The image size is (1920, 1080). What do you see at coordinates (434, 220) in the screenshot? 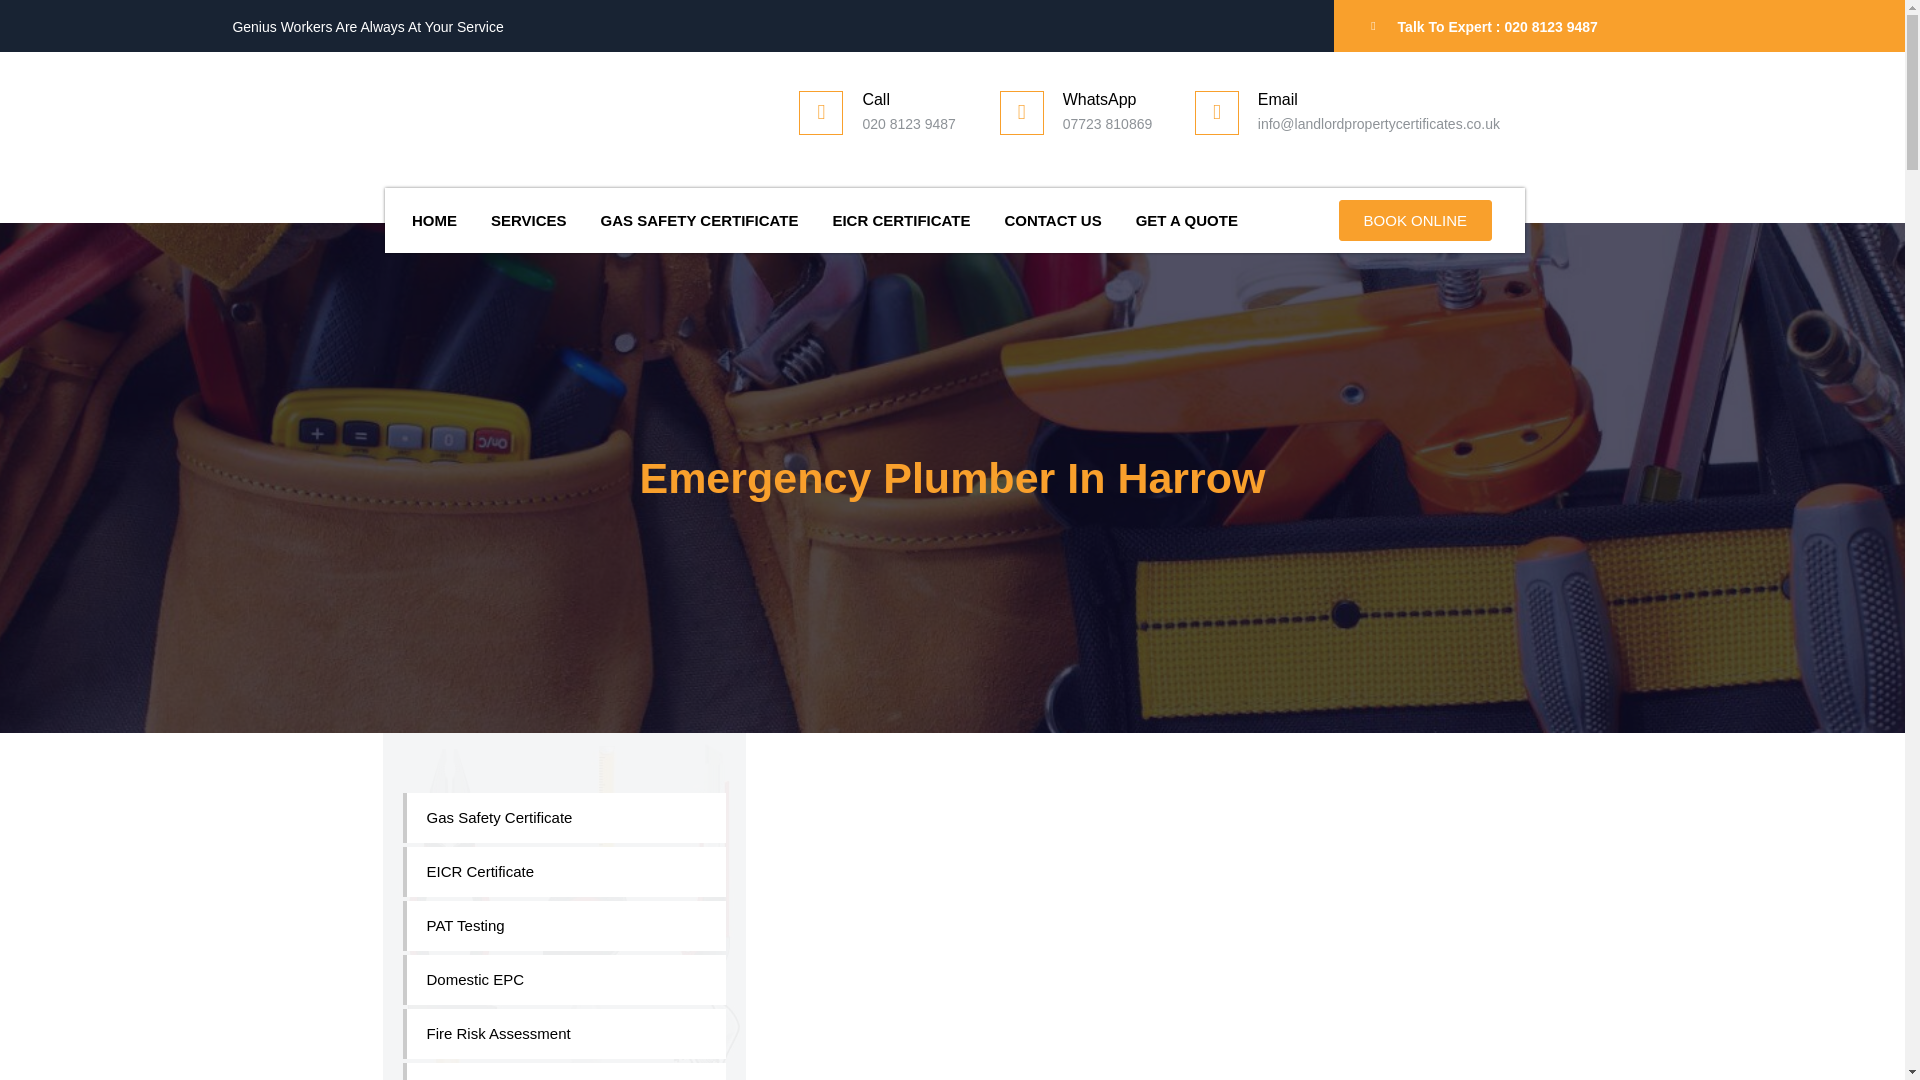
I see `HOME` at bounding box center [434, 220].